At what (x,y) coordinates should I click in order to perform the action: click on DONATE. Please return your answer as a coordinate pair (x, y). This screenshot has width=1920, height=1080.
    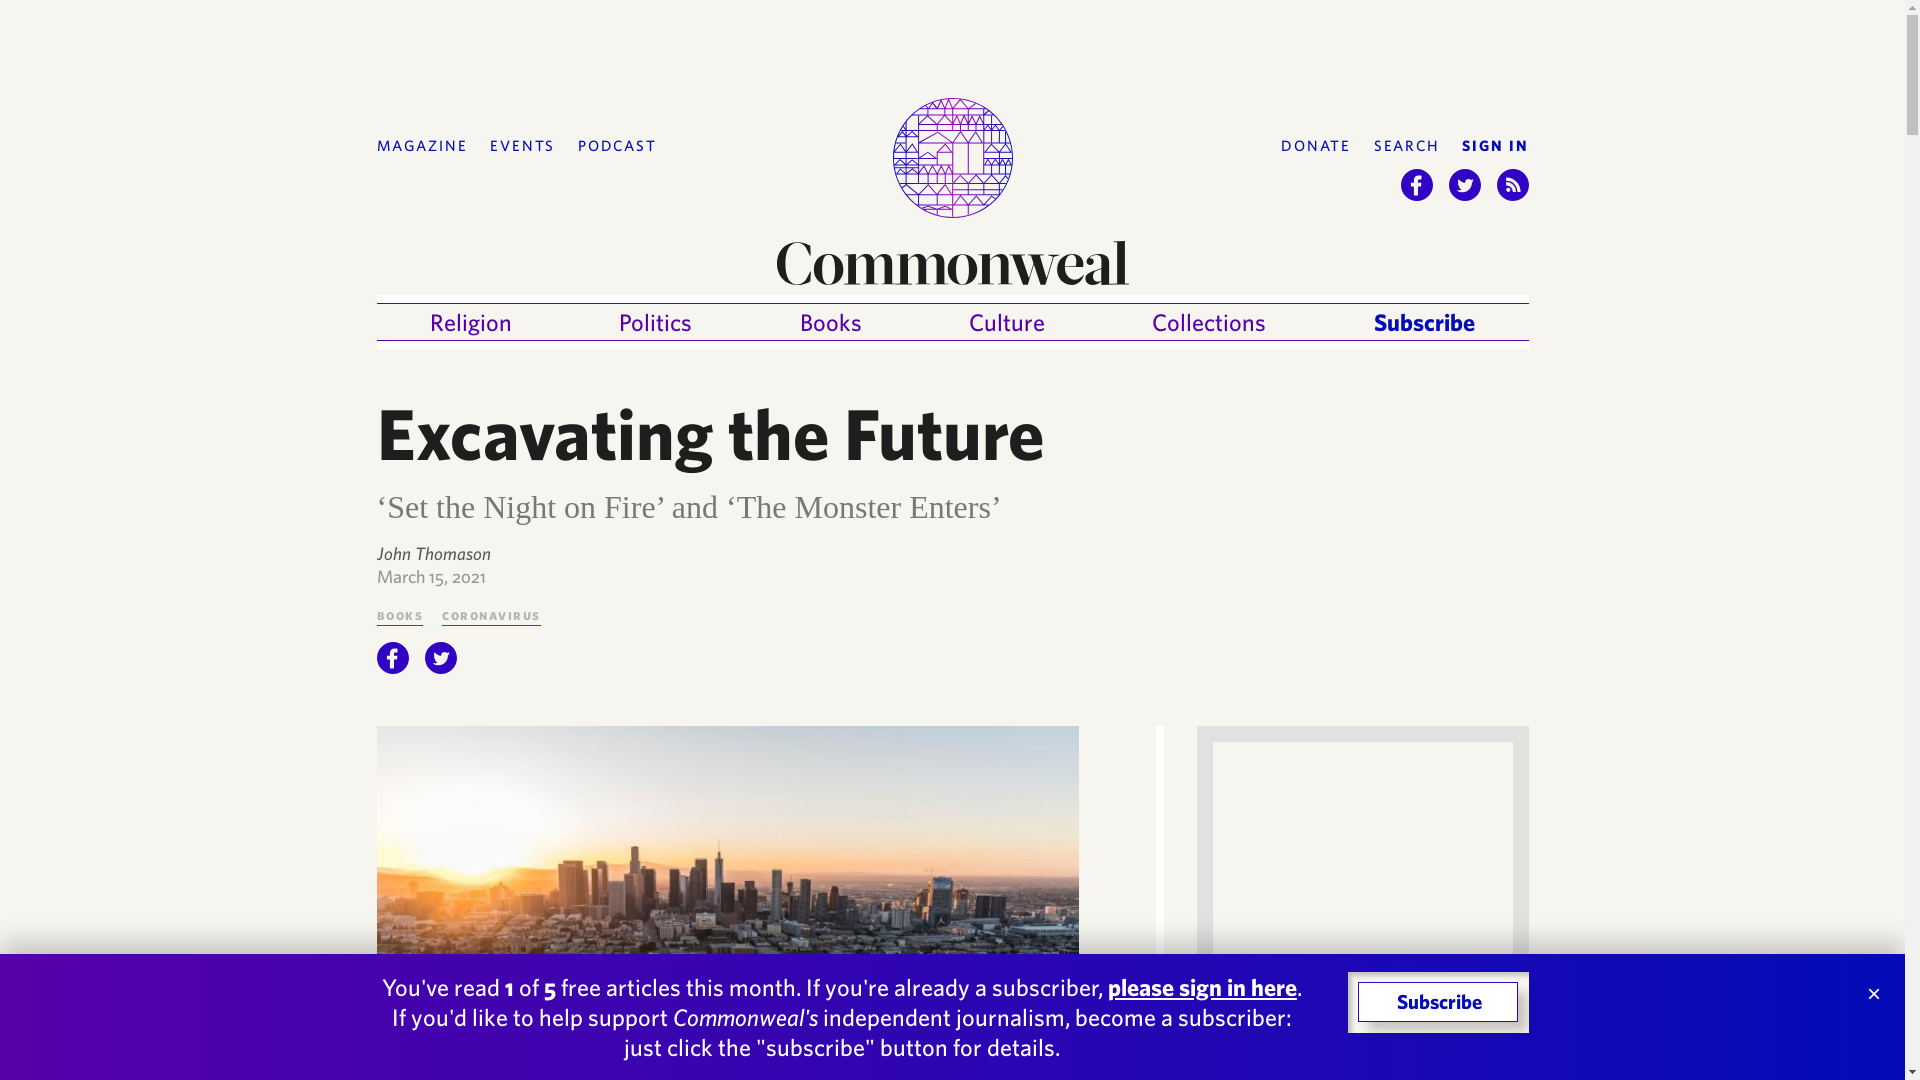
    Looking at the image, I should click on (1316, 147).